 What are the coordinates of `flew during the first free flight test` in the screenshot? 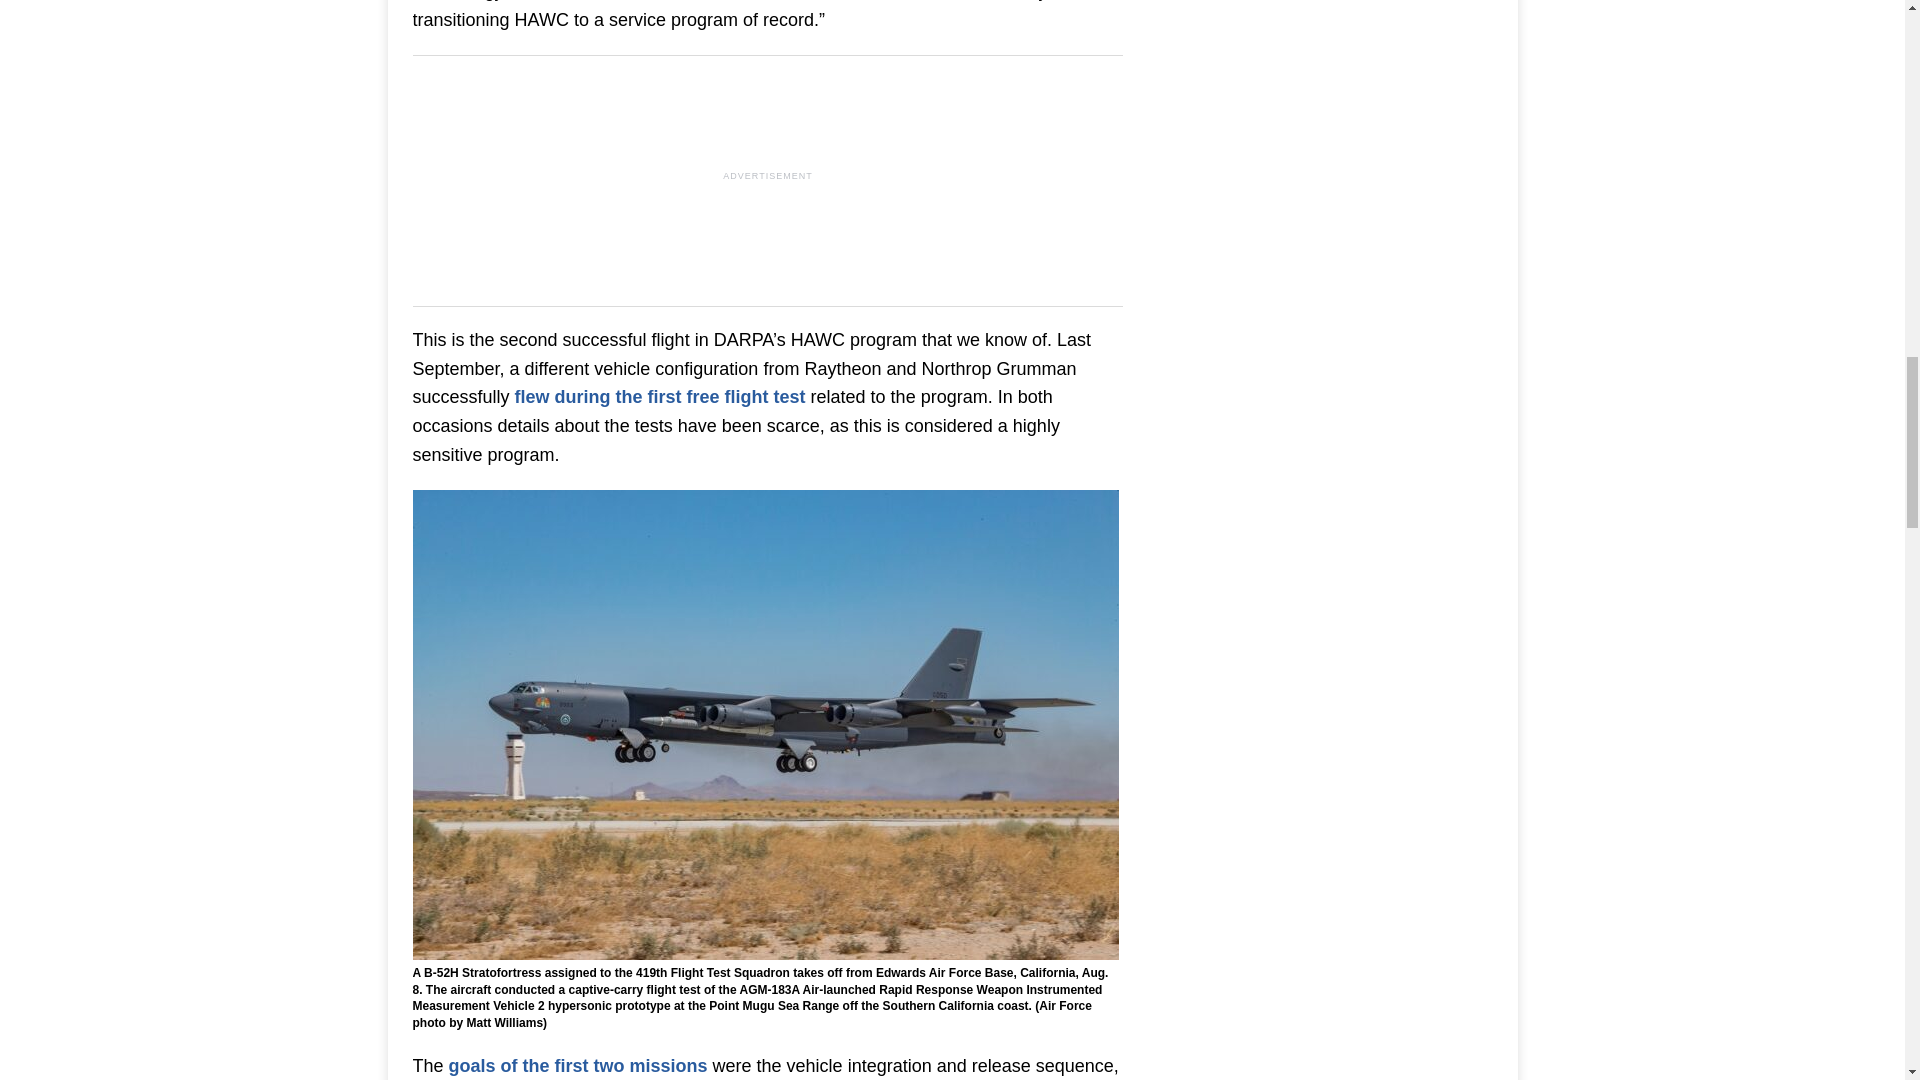 It's located at (660, 396).